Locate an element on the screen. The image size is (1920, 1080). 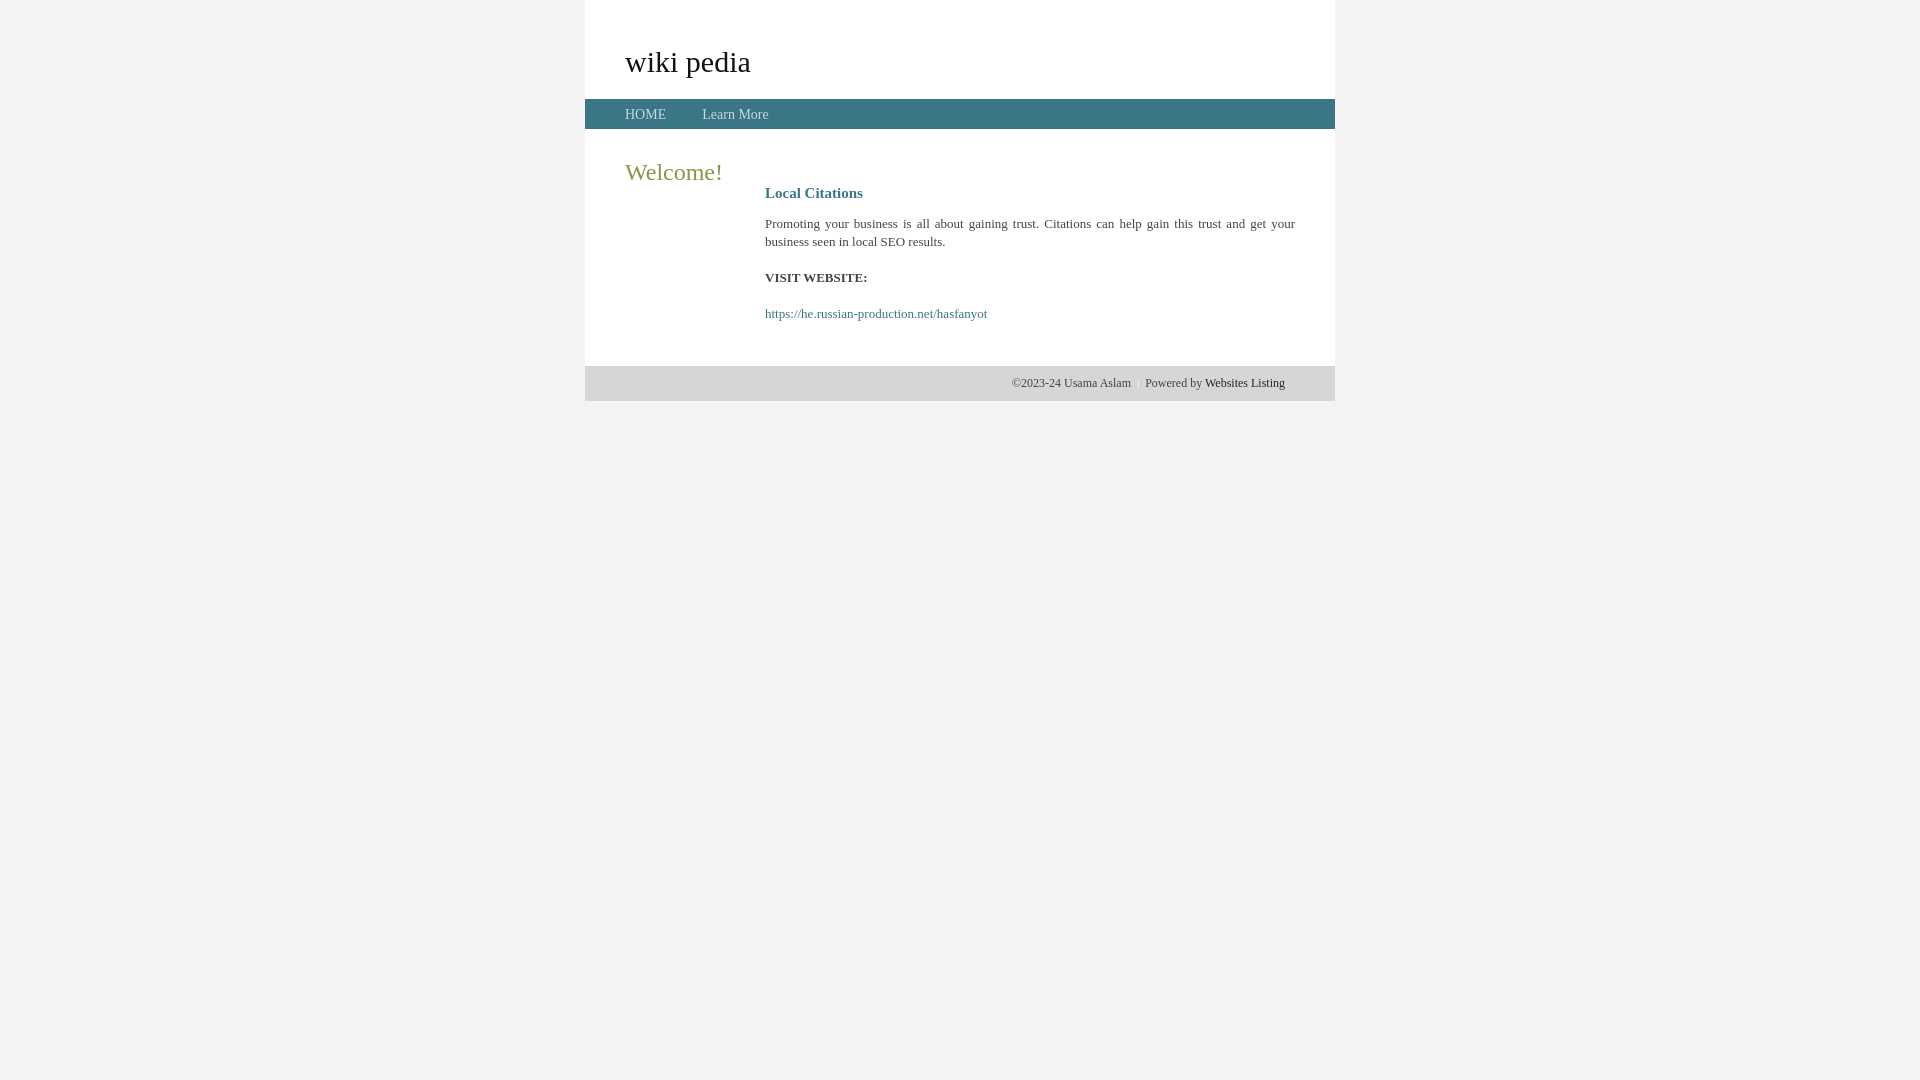
https://he.russian-production.net/hasfanyot is located at coordinates (876, 314).